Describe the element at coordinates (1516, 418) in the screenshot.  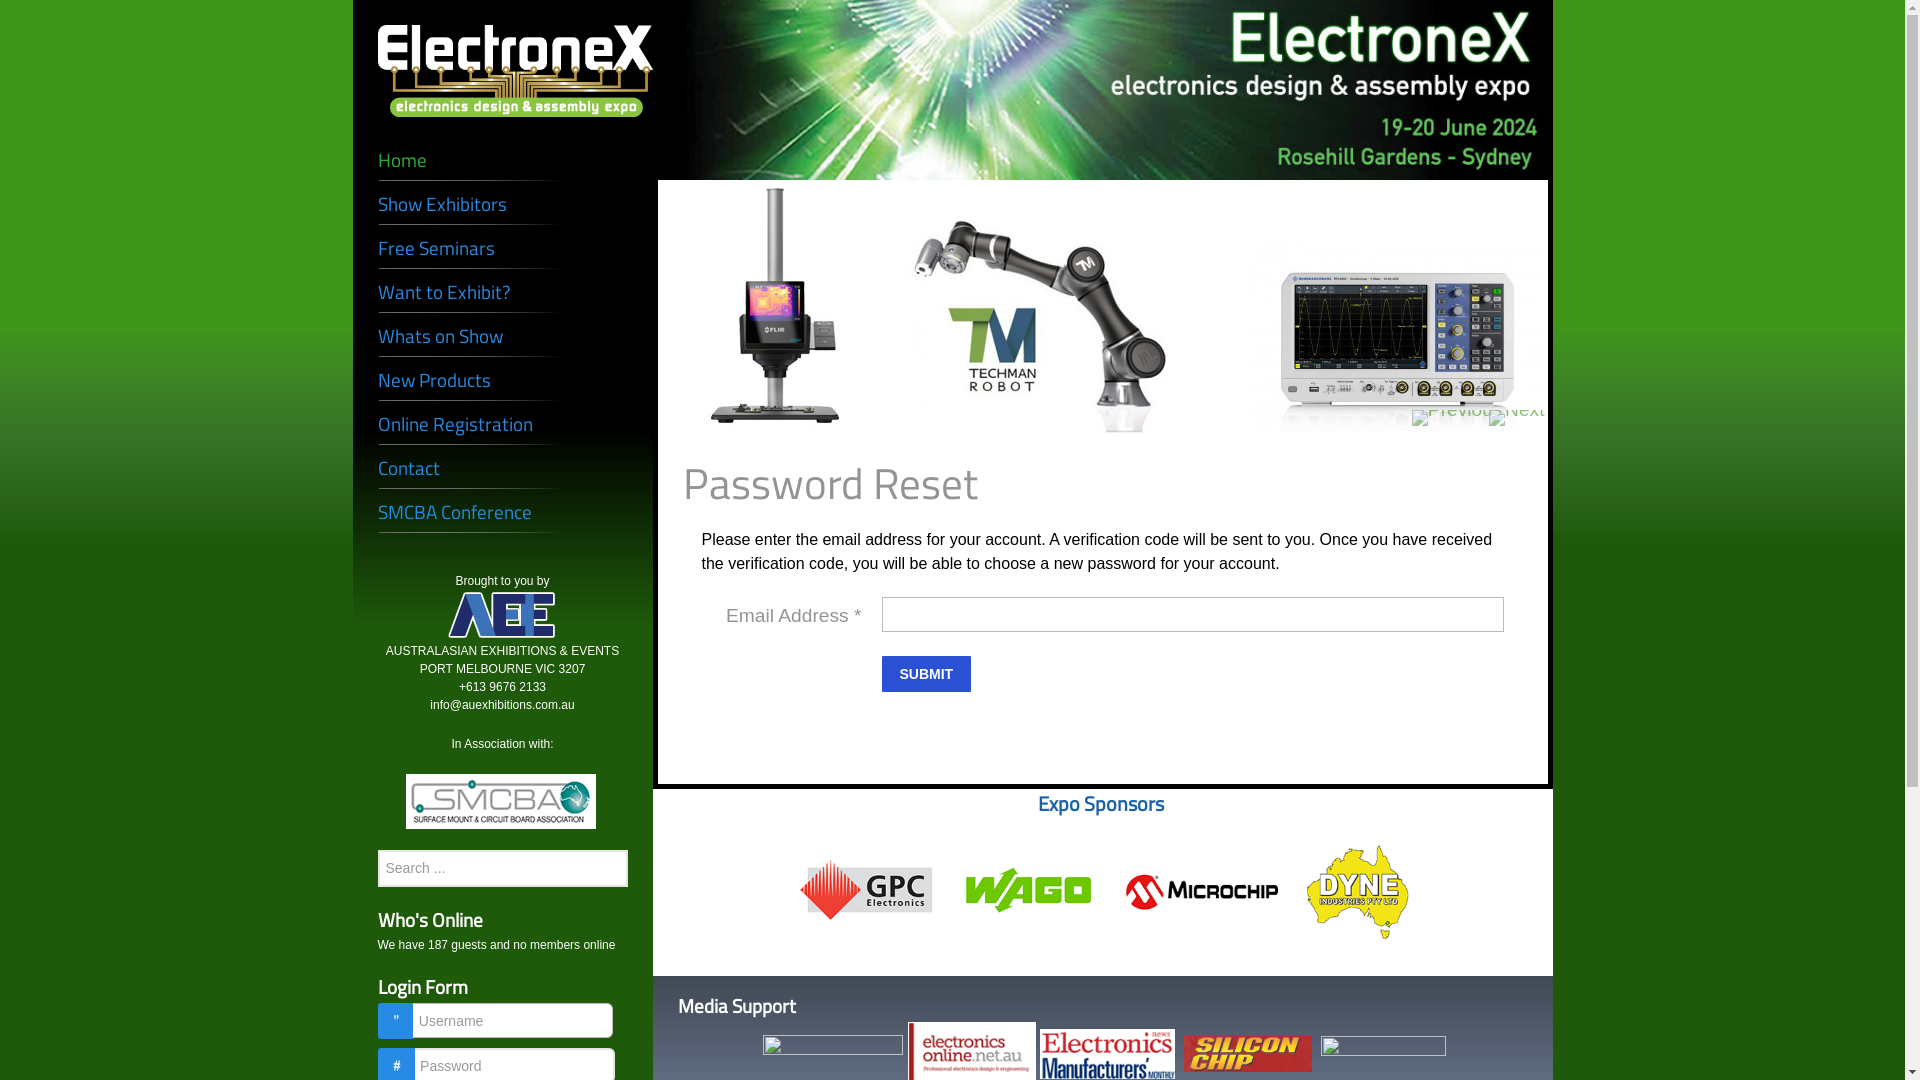
I see `Next` at that location.